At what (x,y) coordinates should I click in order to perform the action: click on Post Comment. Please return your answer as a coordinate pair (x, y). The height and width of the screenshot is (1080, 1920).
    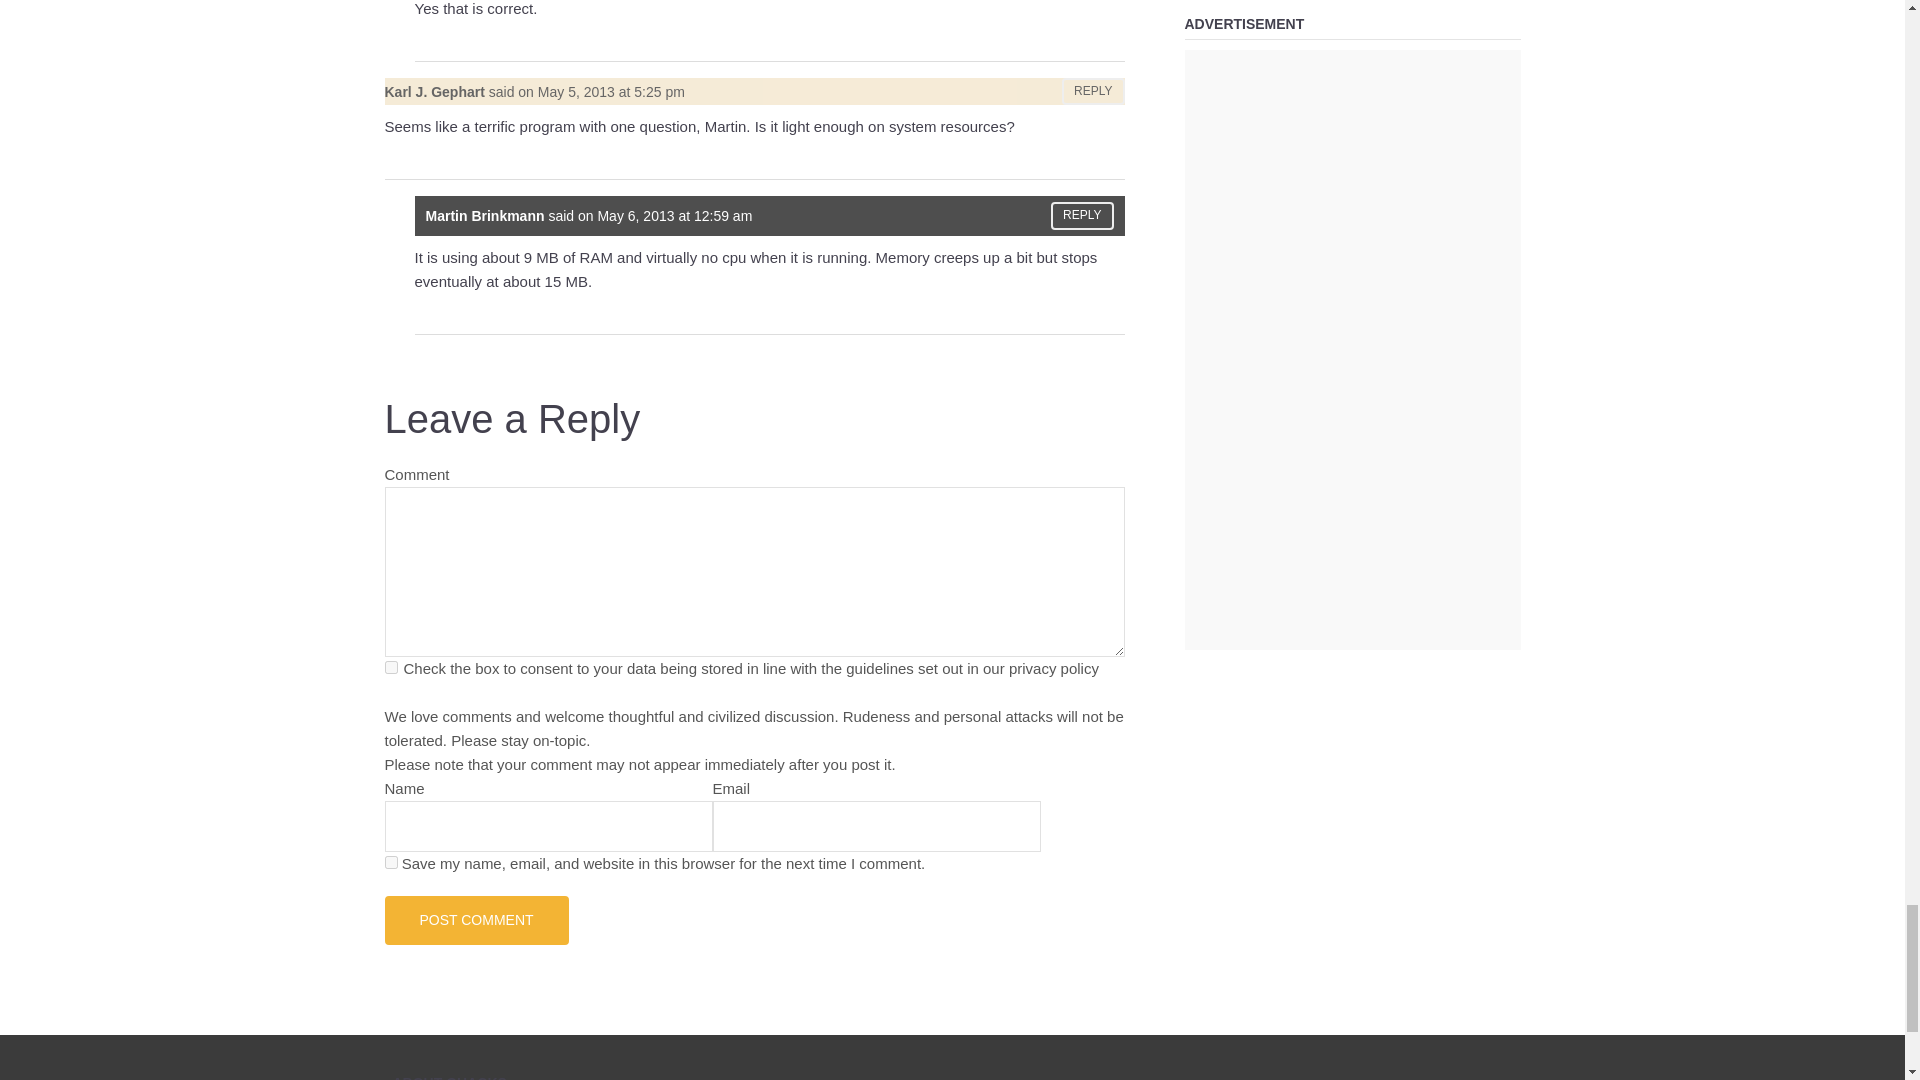
    Looking at the image, I should click on (476, 920).